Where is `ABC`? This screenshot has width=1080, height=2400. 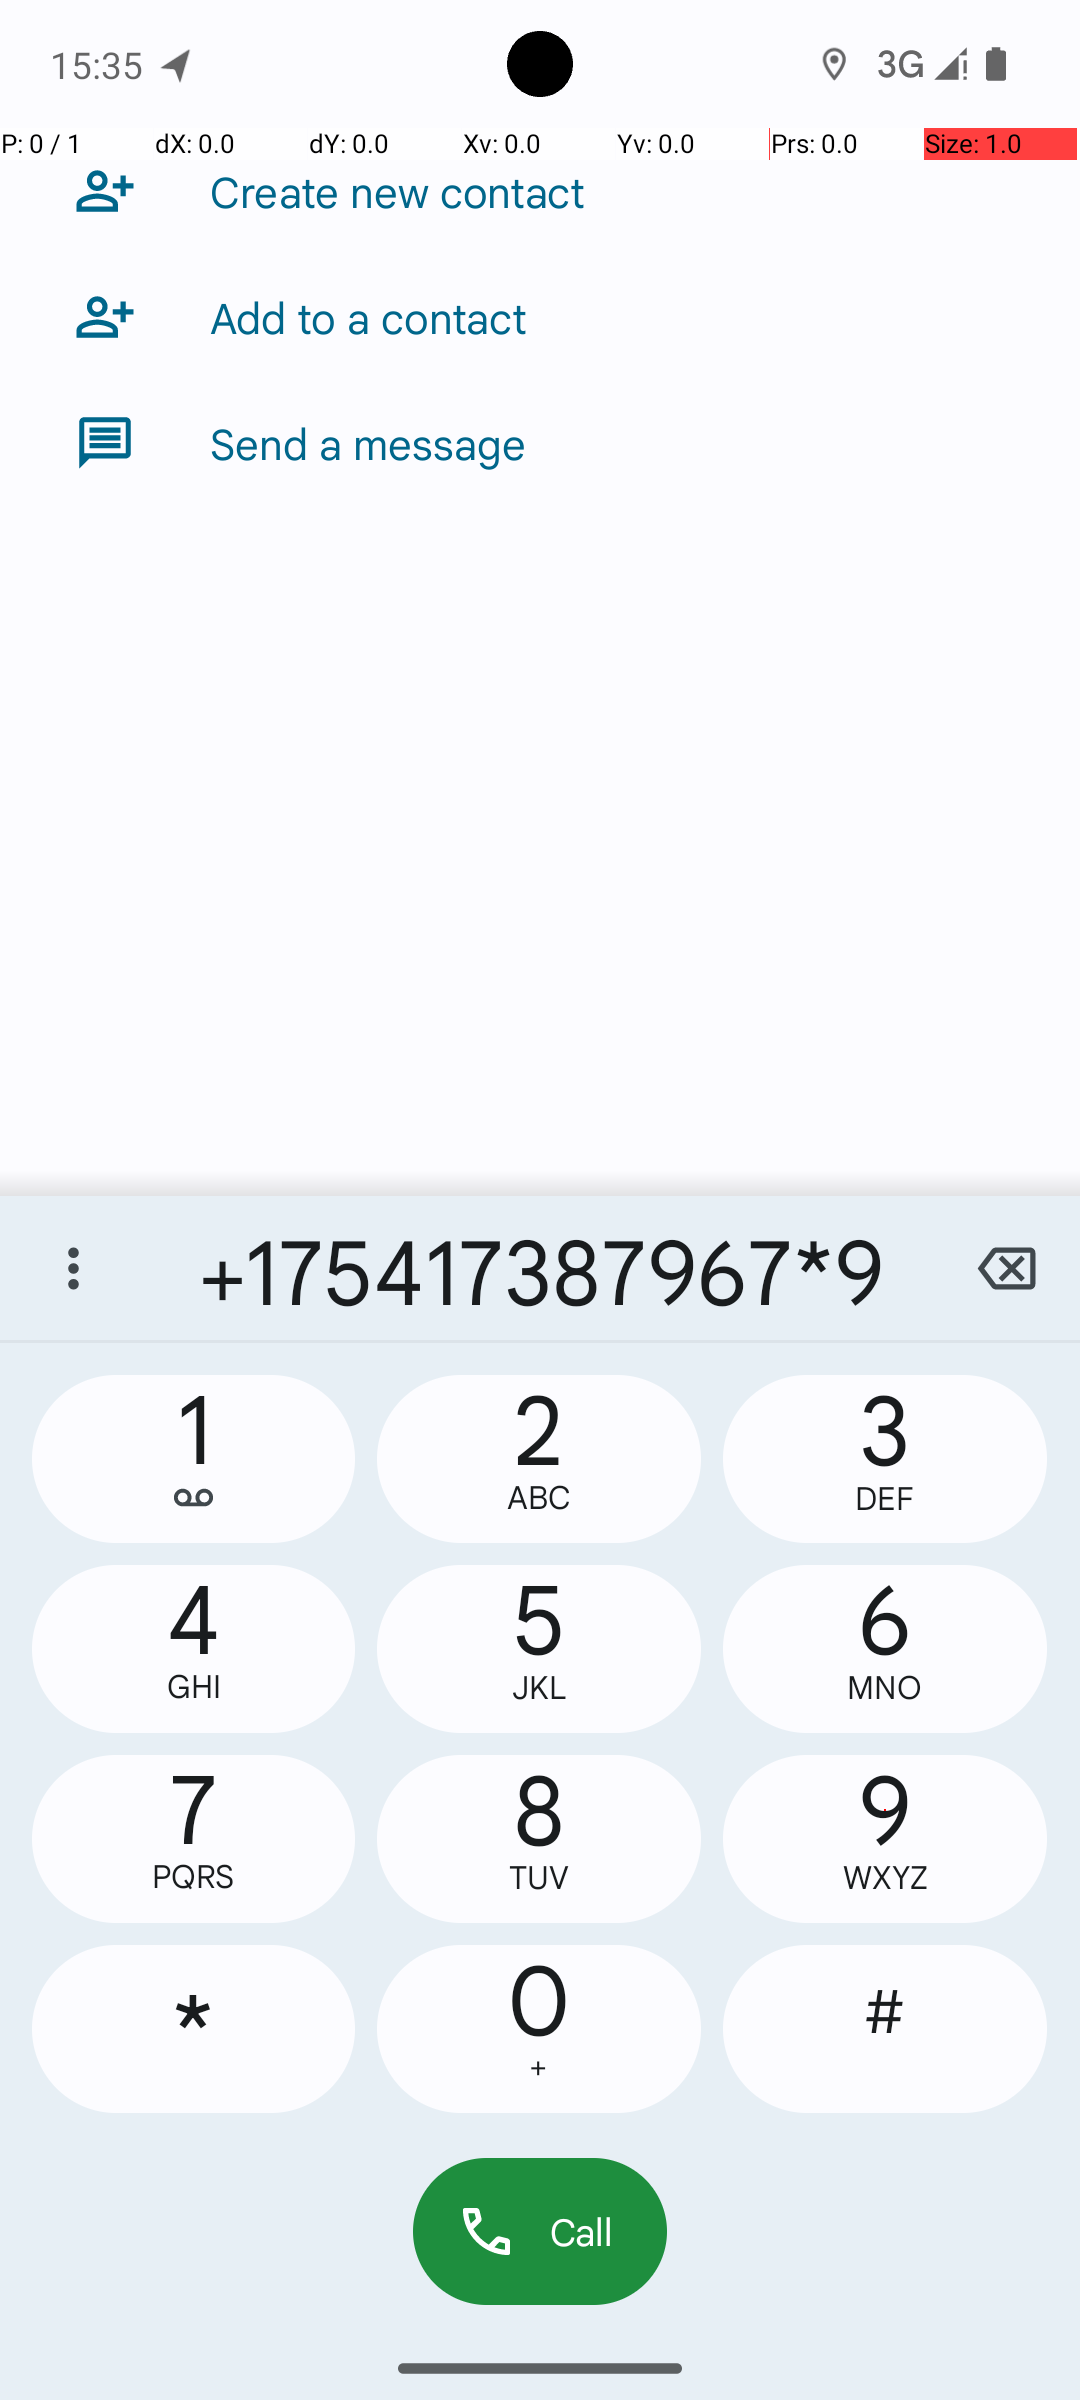
ABC is located at coordinates (538, 1498).